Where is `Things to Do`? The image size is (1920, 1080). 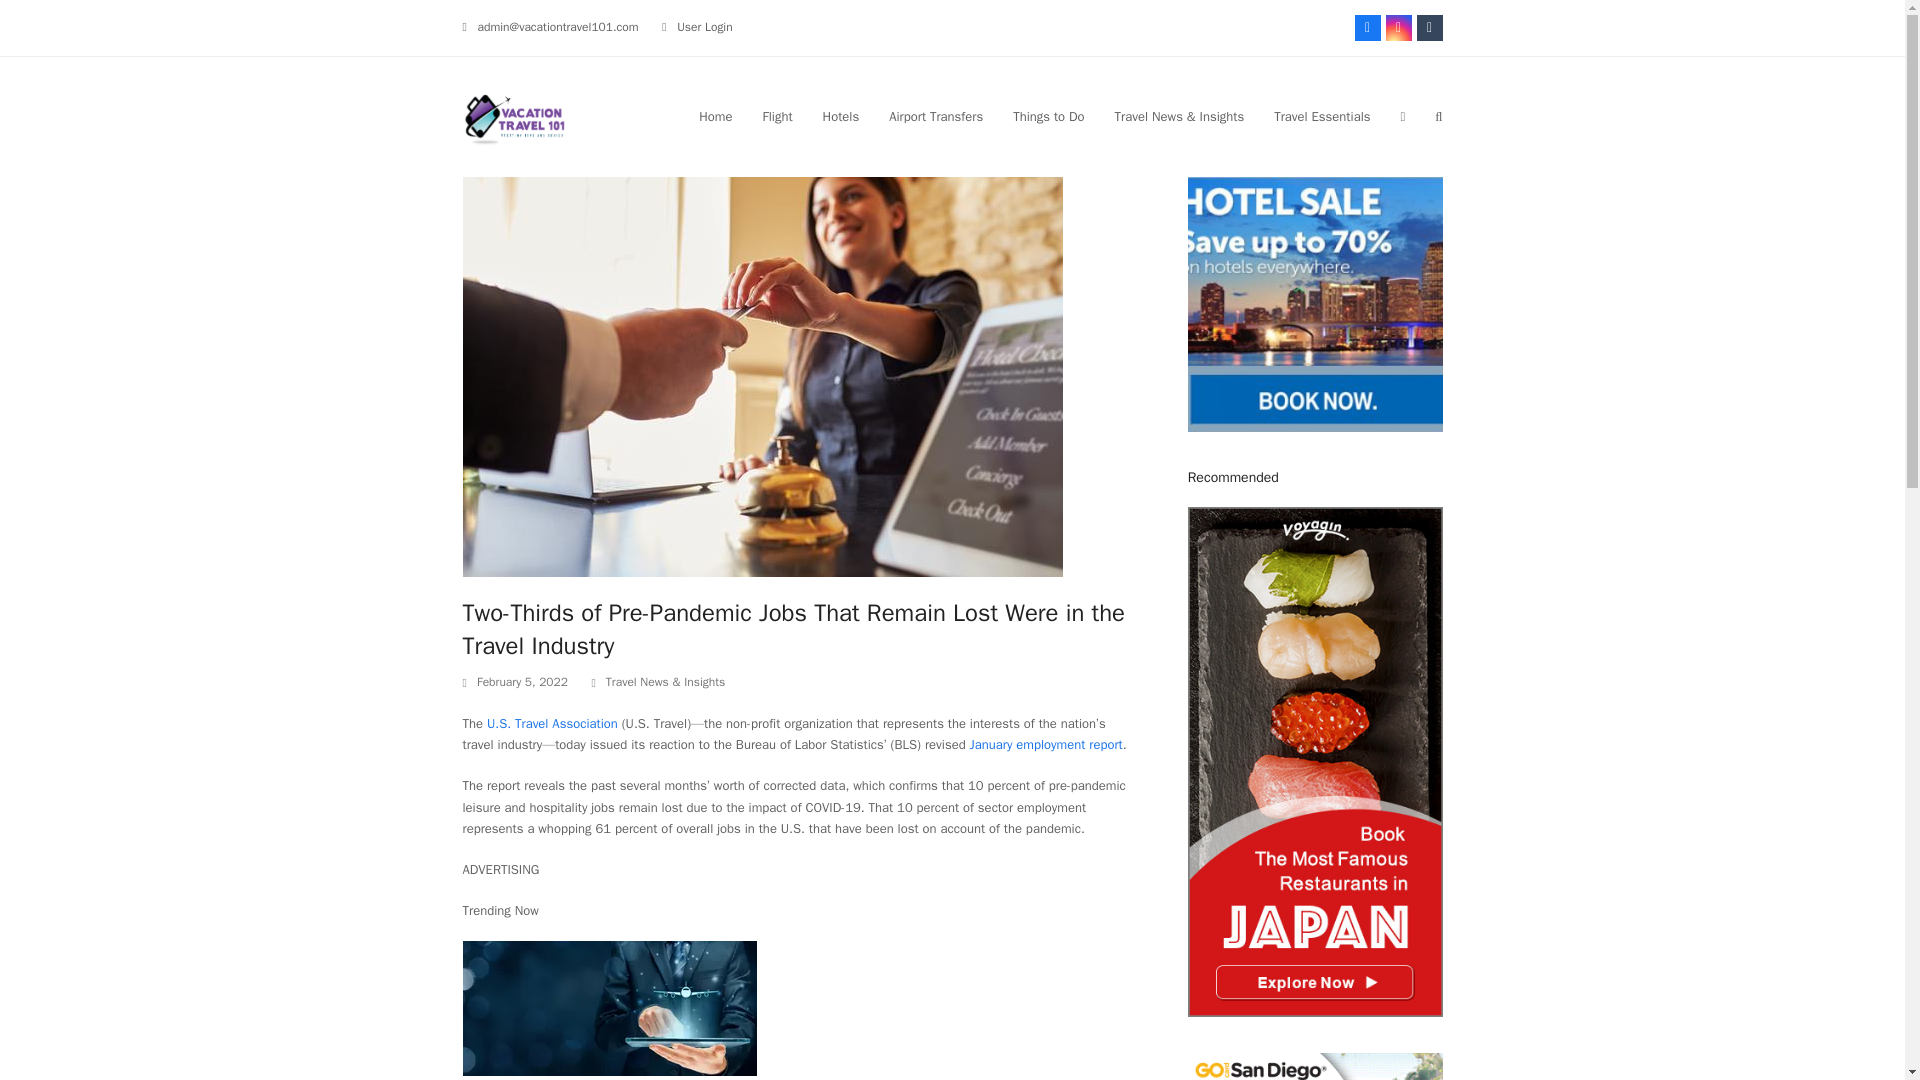 Things to Do is located at coordinates (1048, 116).